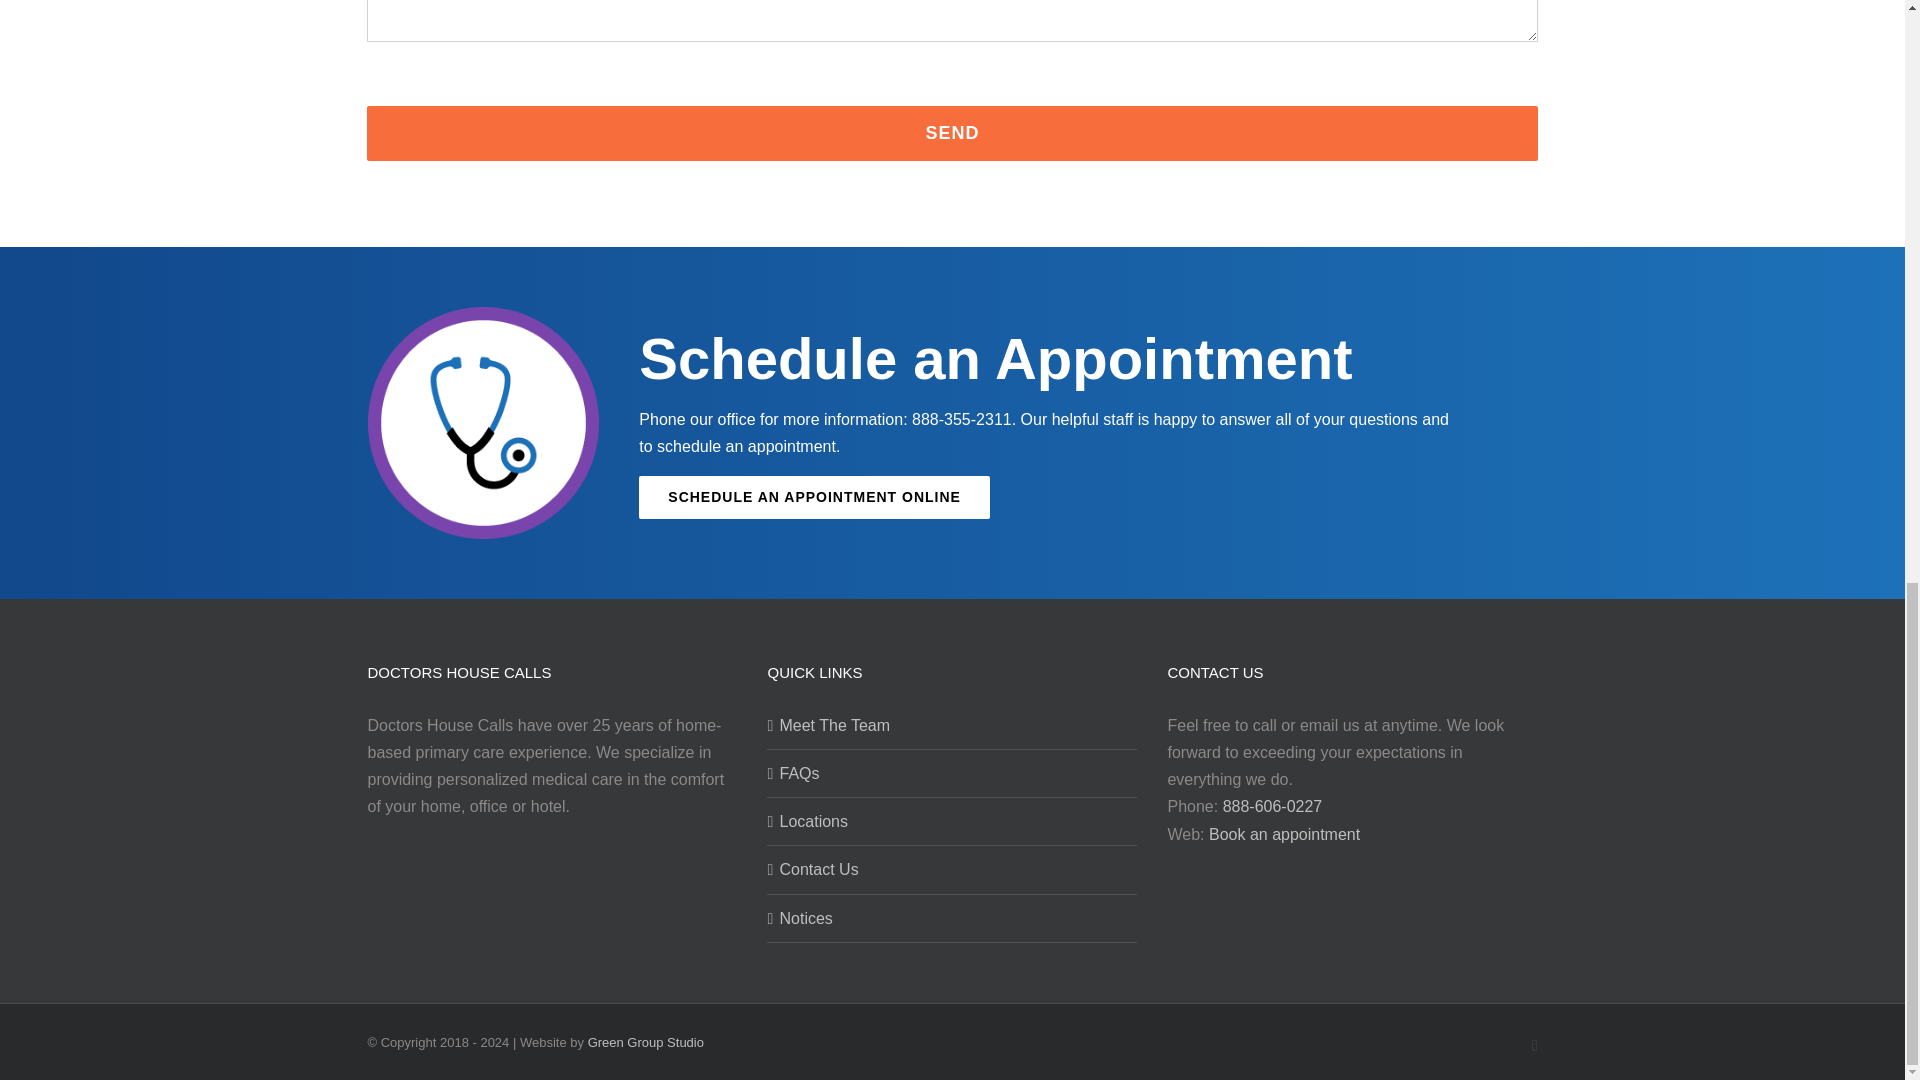 The width and height of the screenshot is (1920, 1080). Describe the element at coordinates (1284, 834) in the screenshot. I see `Book an appointment` at that location.